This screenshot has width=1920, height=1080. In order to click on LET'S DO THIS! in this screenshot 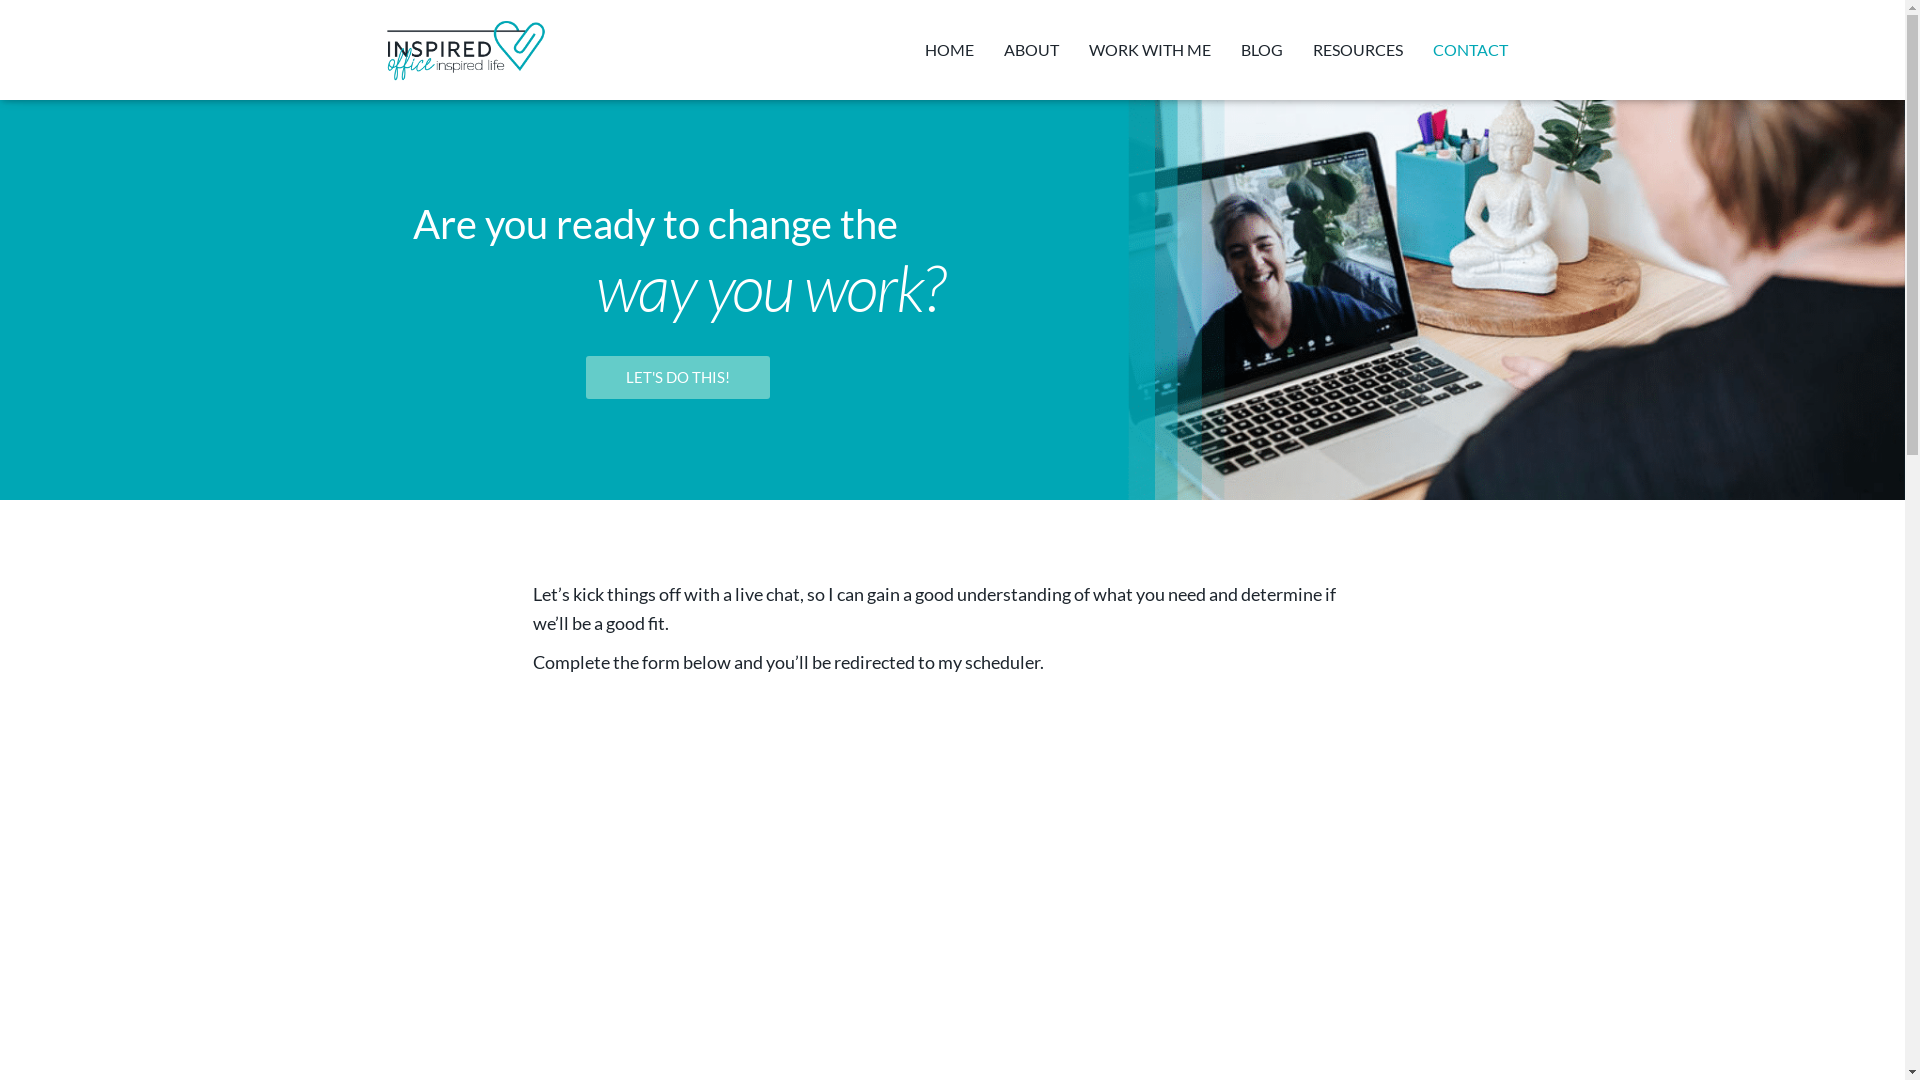, I will do `click(678, 378)`.